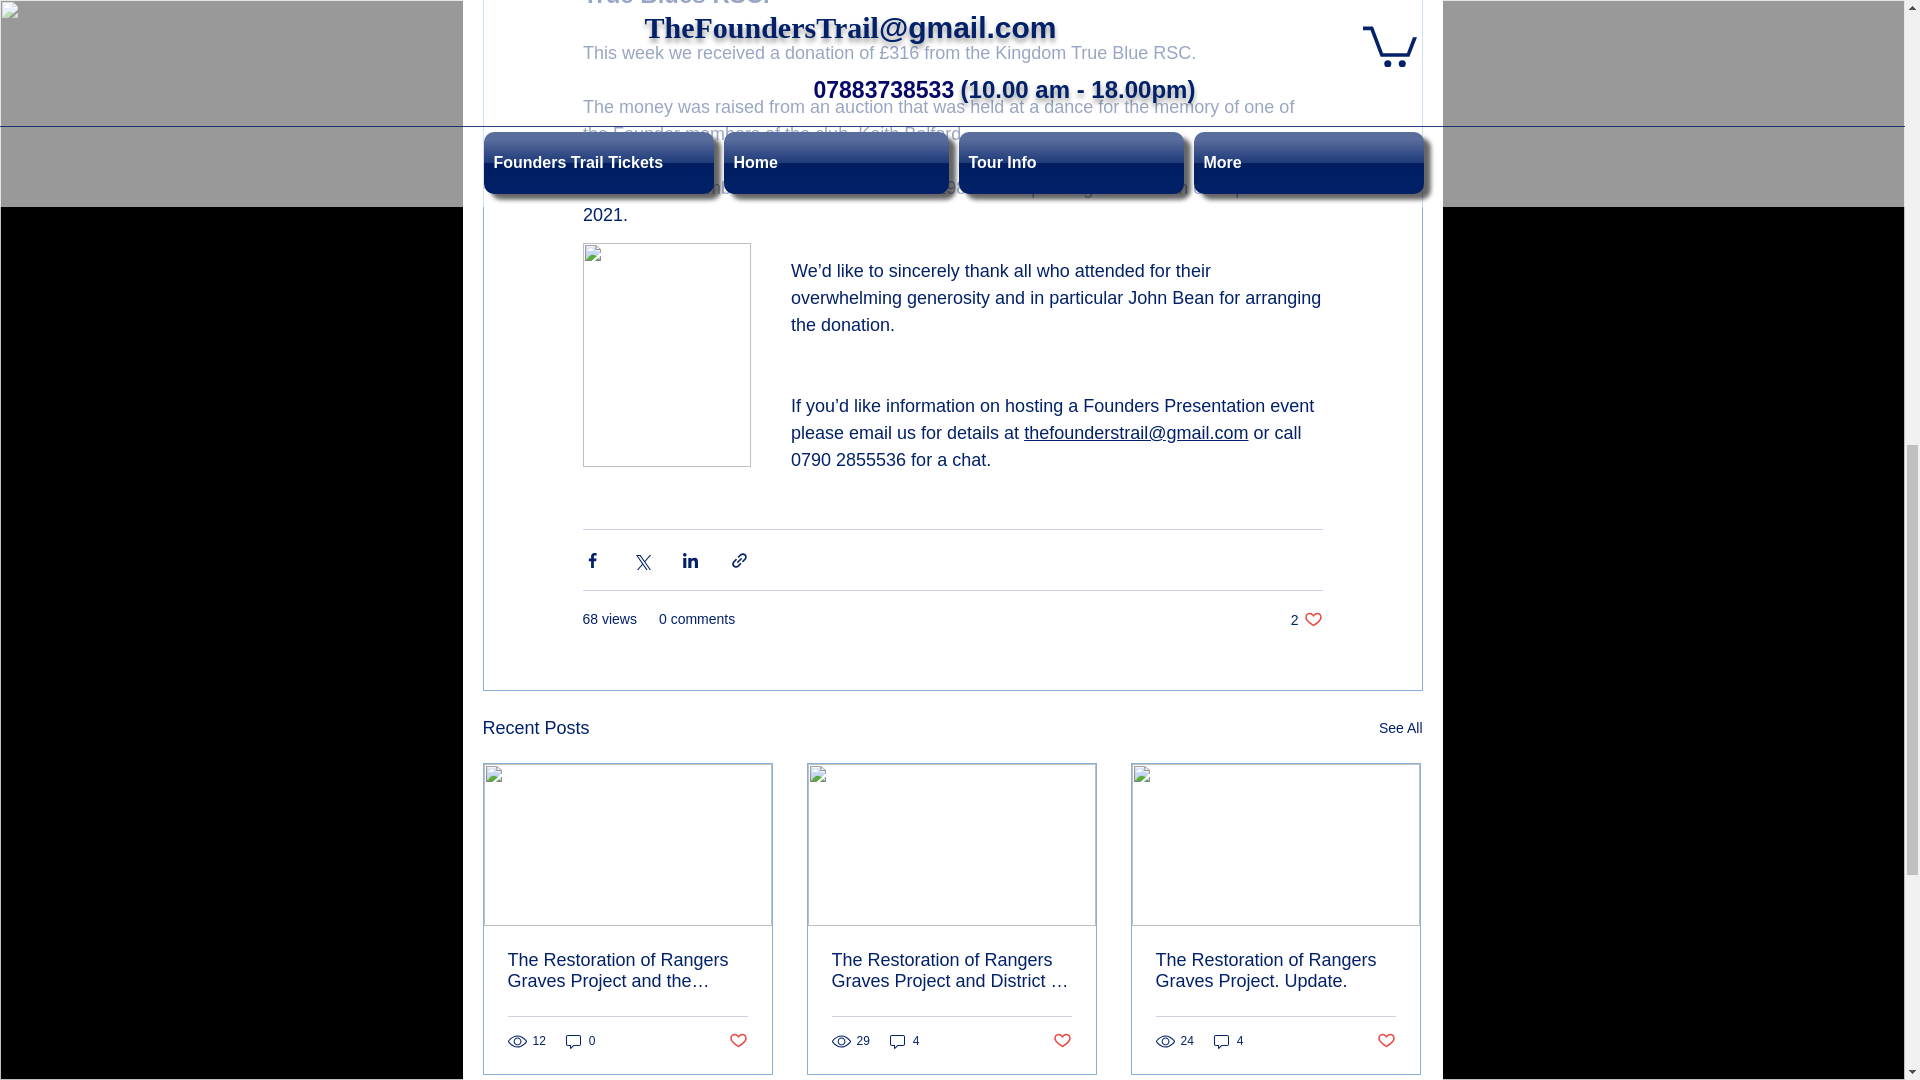 The image size is (1920, 1080). What do you see at coordinates (904, 1041) in the screenshot?
I see `4` at bounding box center [904, 1041].